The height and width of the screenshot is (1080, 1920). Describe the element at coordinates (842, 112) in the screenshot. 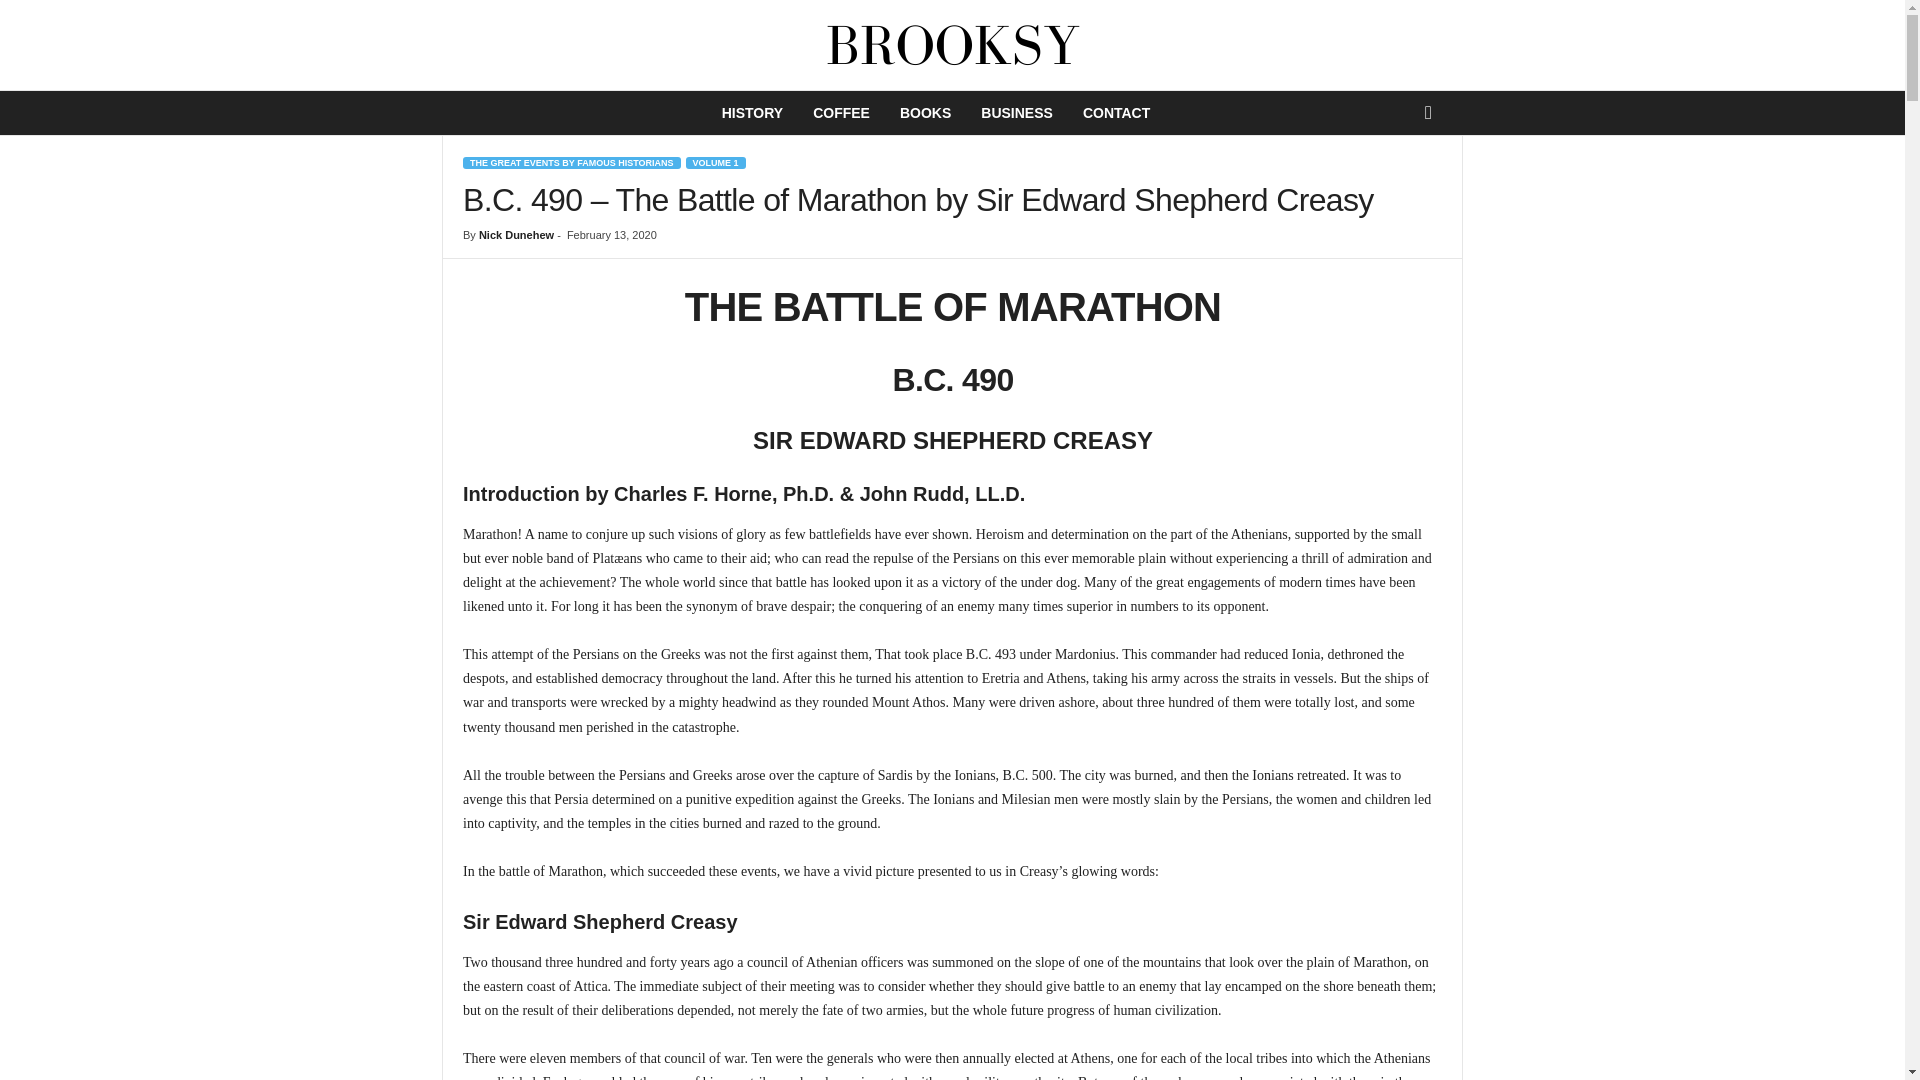

I see `COFFEE` at that location.